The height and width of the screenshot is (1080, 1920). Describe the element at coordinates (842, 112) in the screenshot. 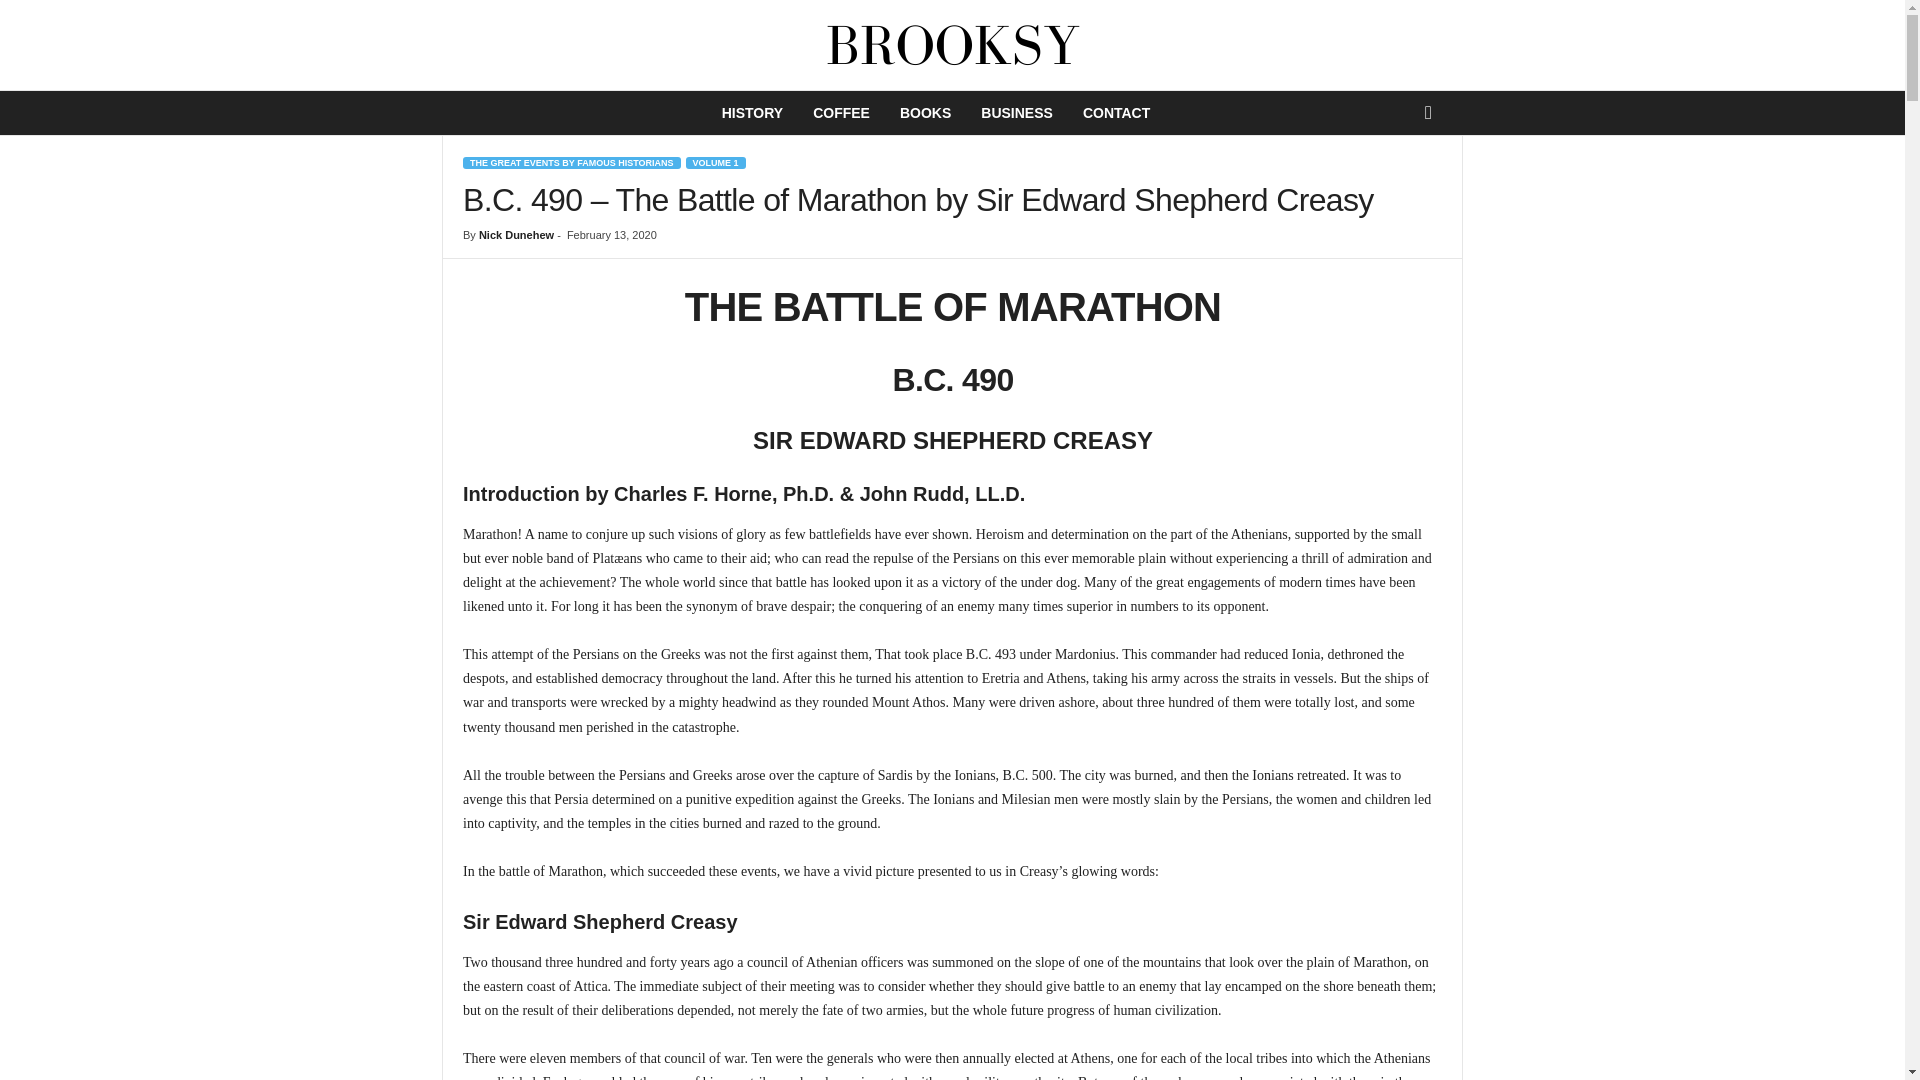

I see `COFFEE` at that location.